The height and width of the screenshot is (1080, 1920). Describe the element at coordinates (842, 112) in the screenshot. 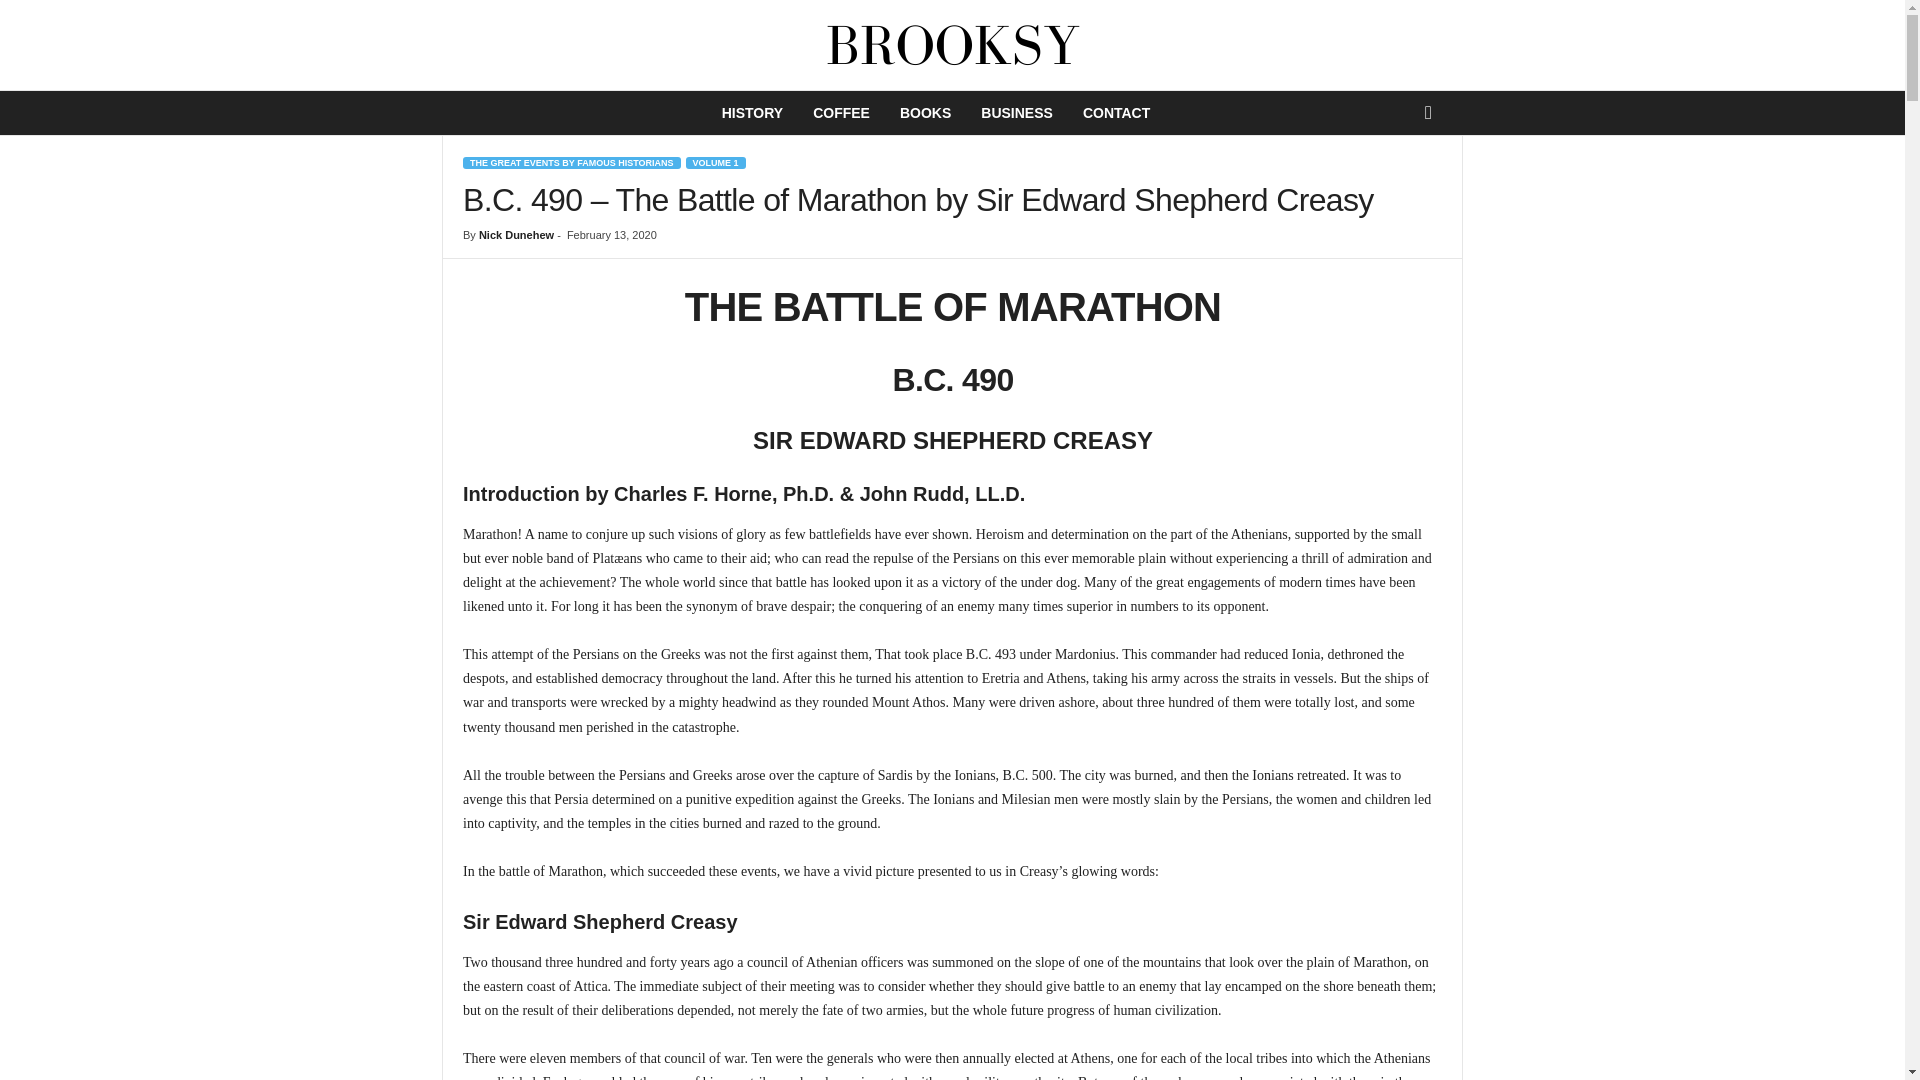

I see `COFFEE` at that location.